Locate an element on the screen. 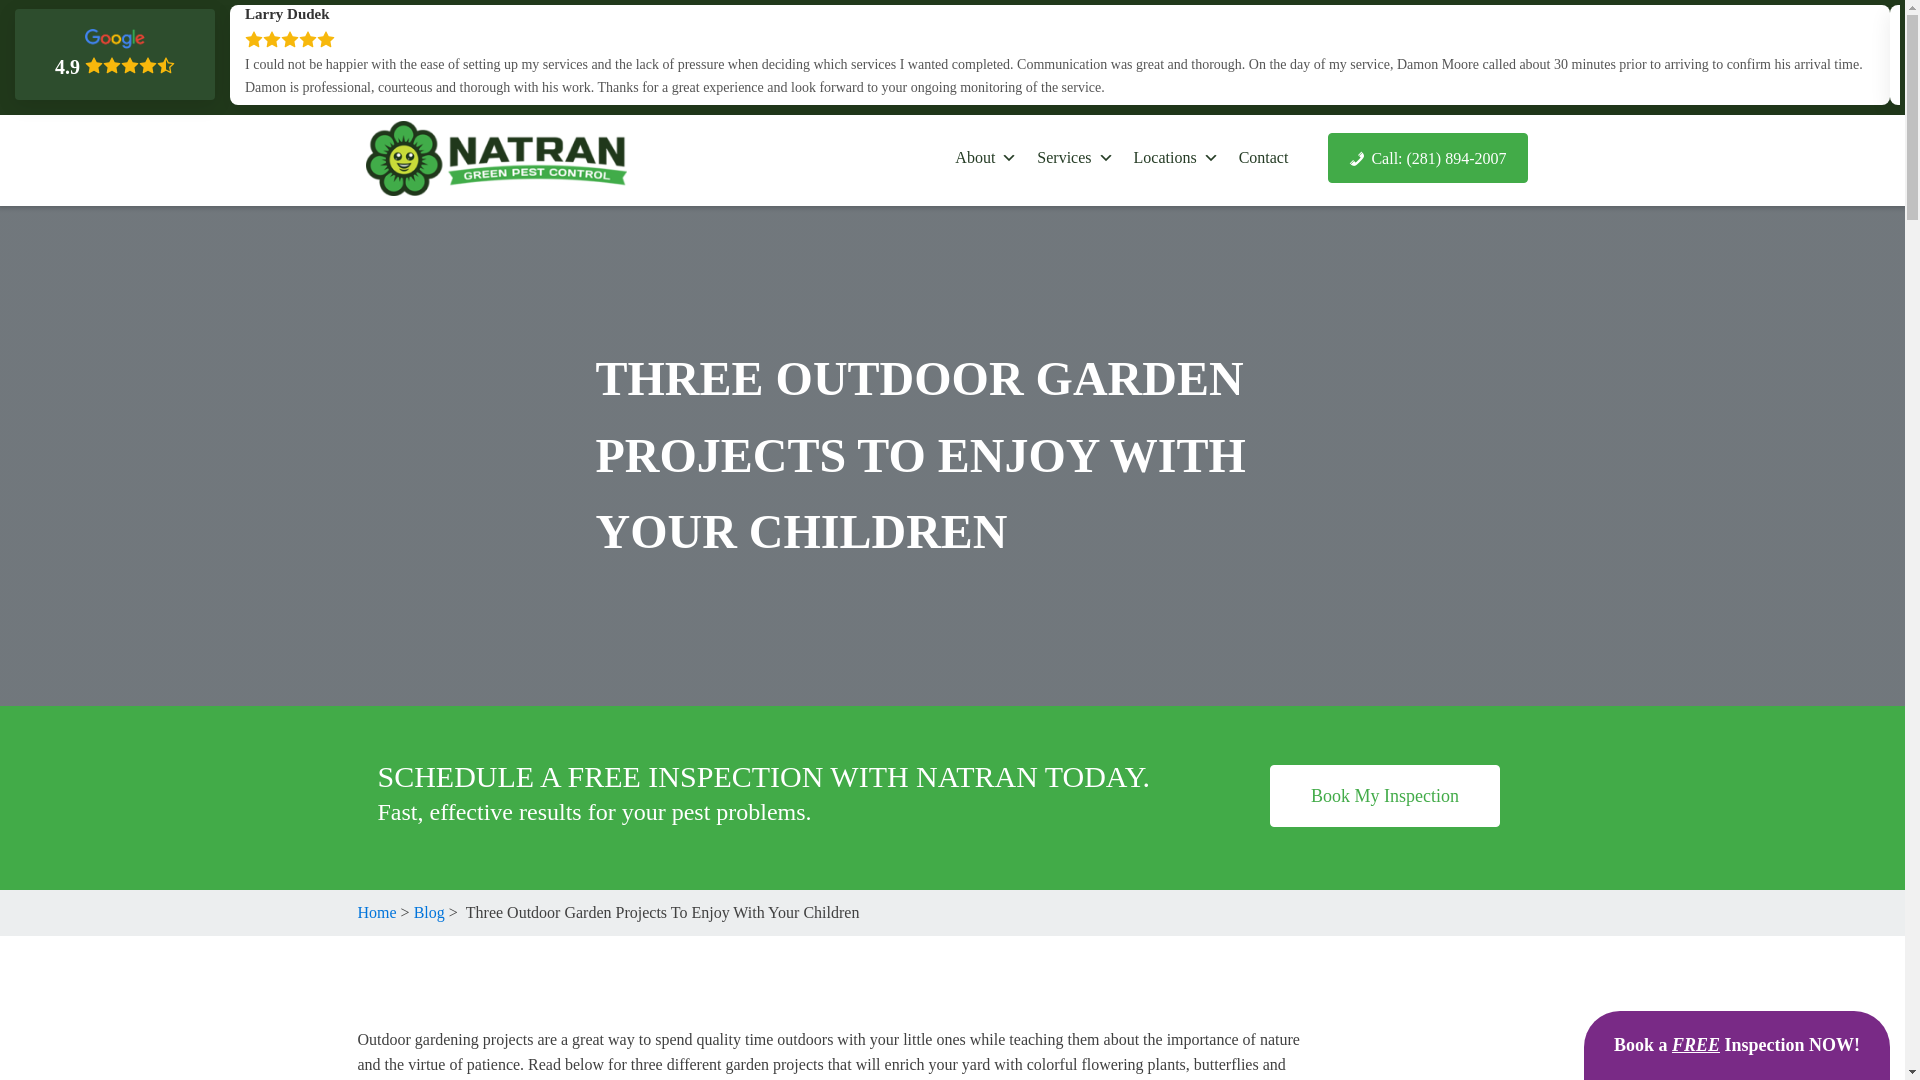 This screenshot has width=1920, height=1080. Home is located at coordinates (377, 912).